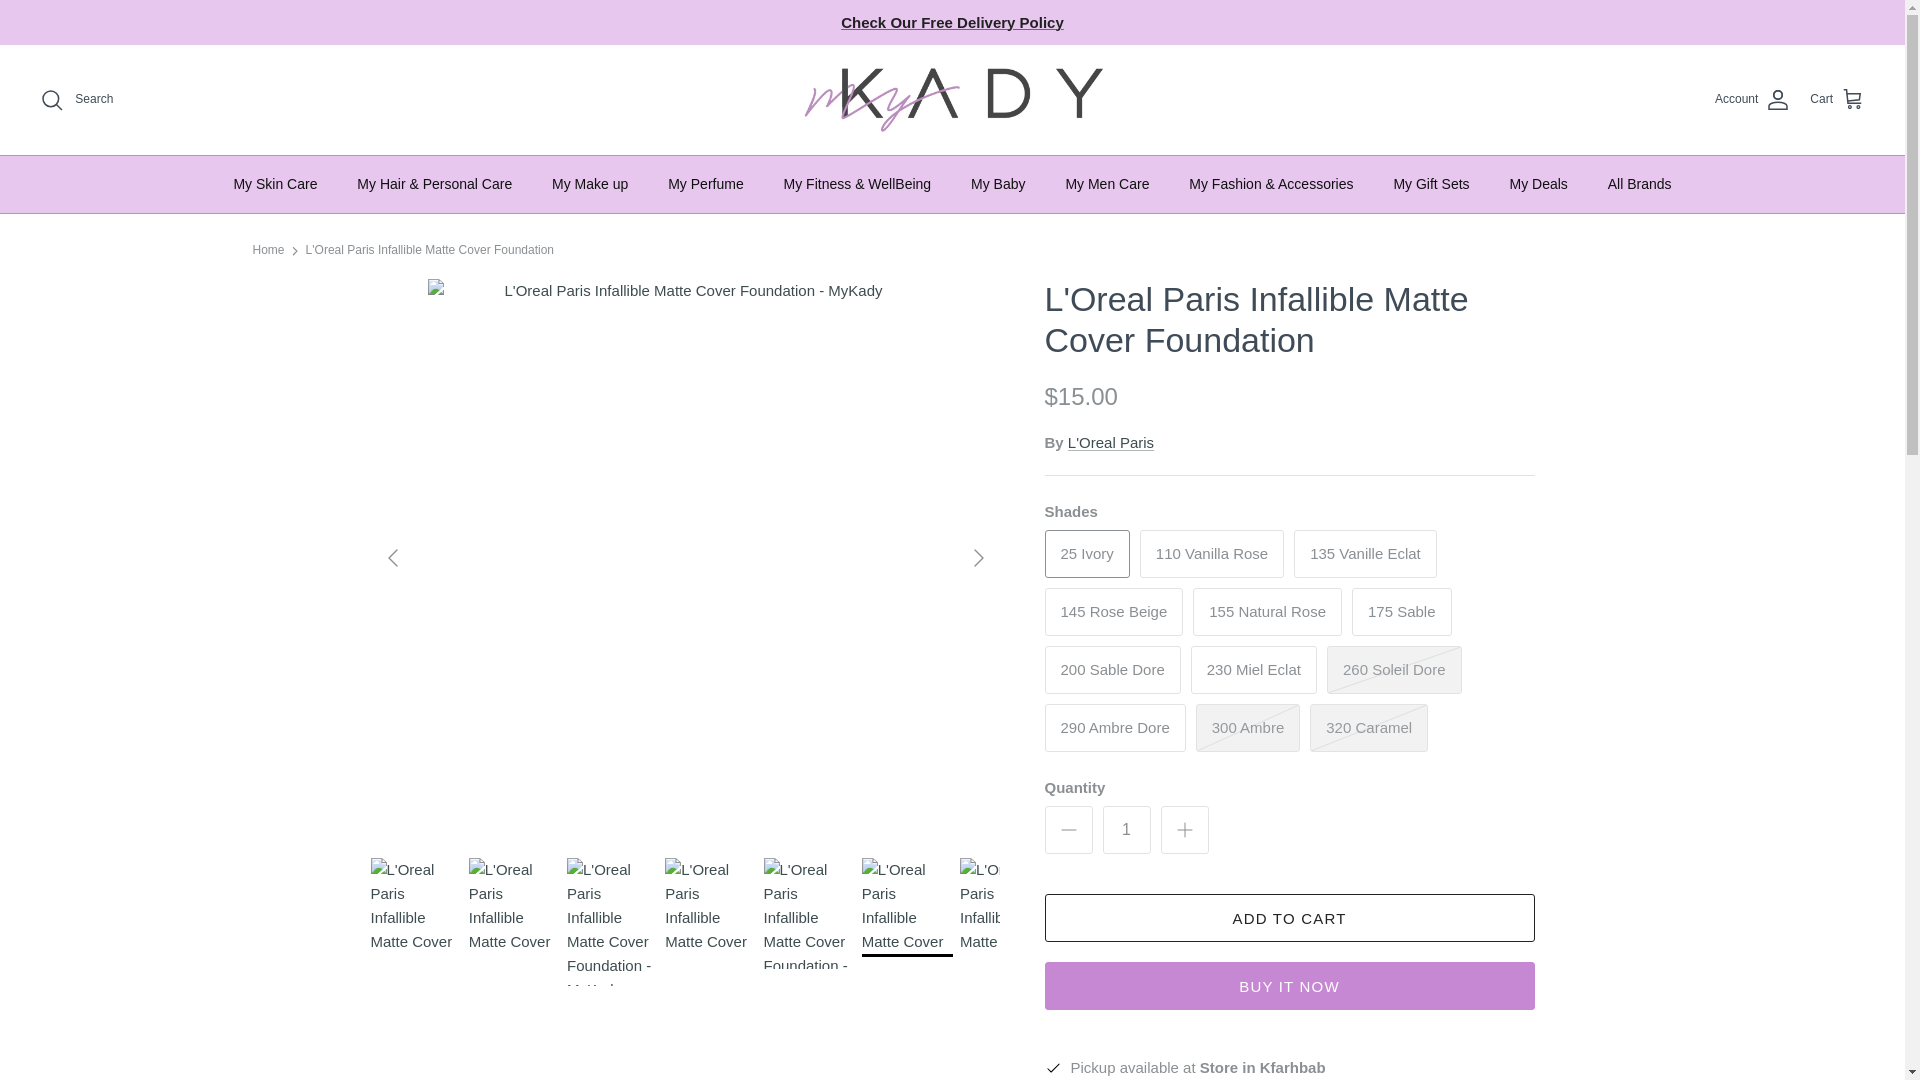  Describe the element at coordinates (1068, 830) in the screenshot. I see `Minus` at that location.